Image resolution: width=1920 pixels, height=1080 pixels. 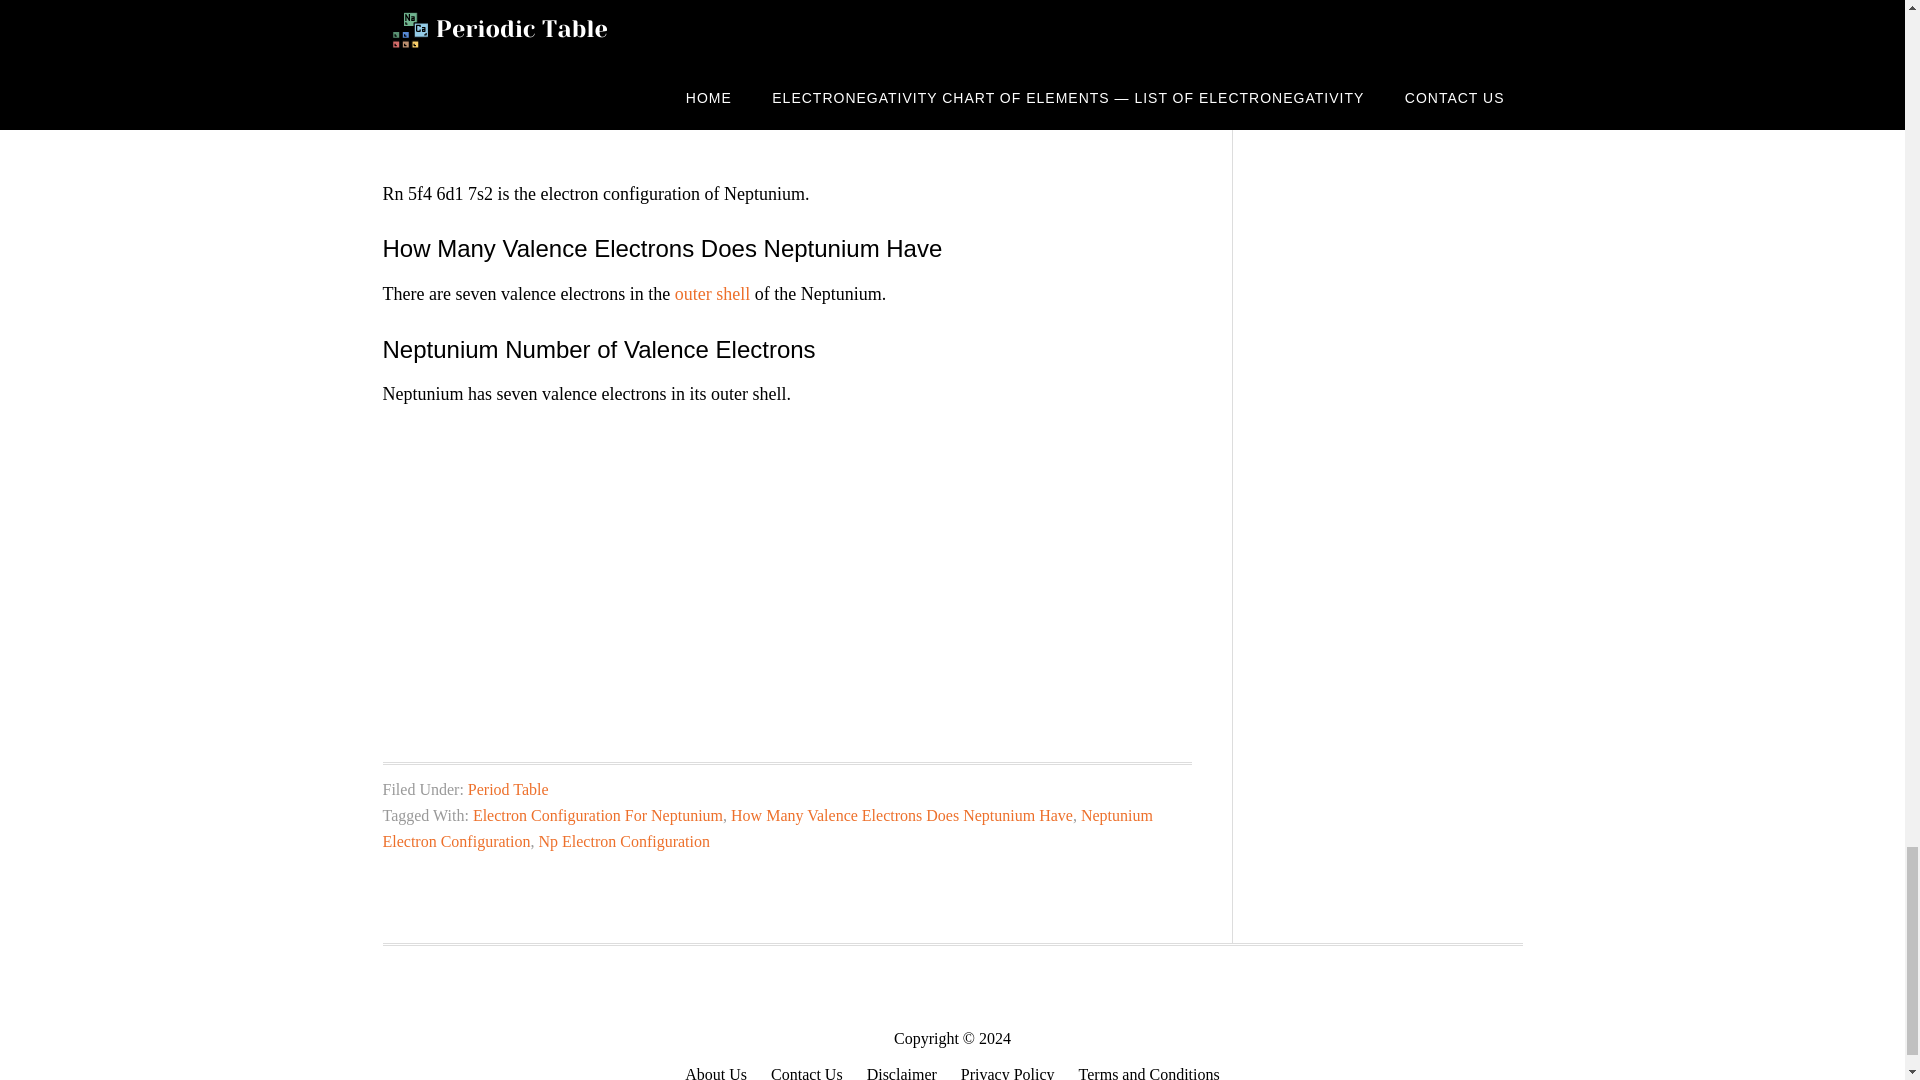 What do you see at coordinates (712, 294) in the screenshot?
I see `outer shell` at bounding box center [712, 294].